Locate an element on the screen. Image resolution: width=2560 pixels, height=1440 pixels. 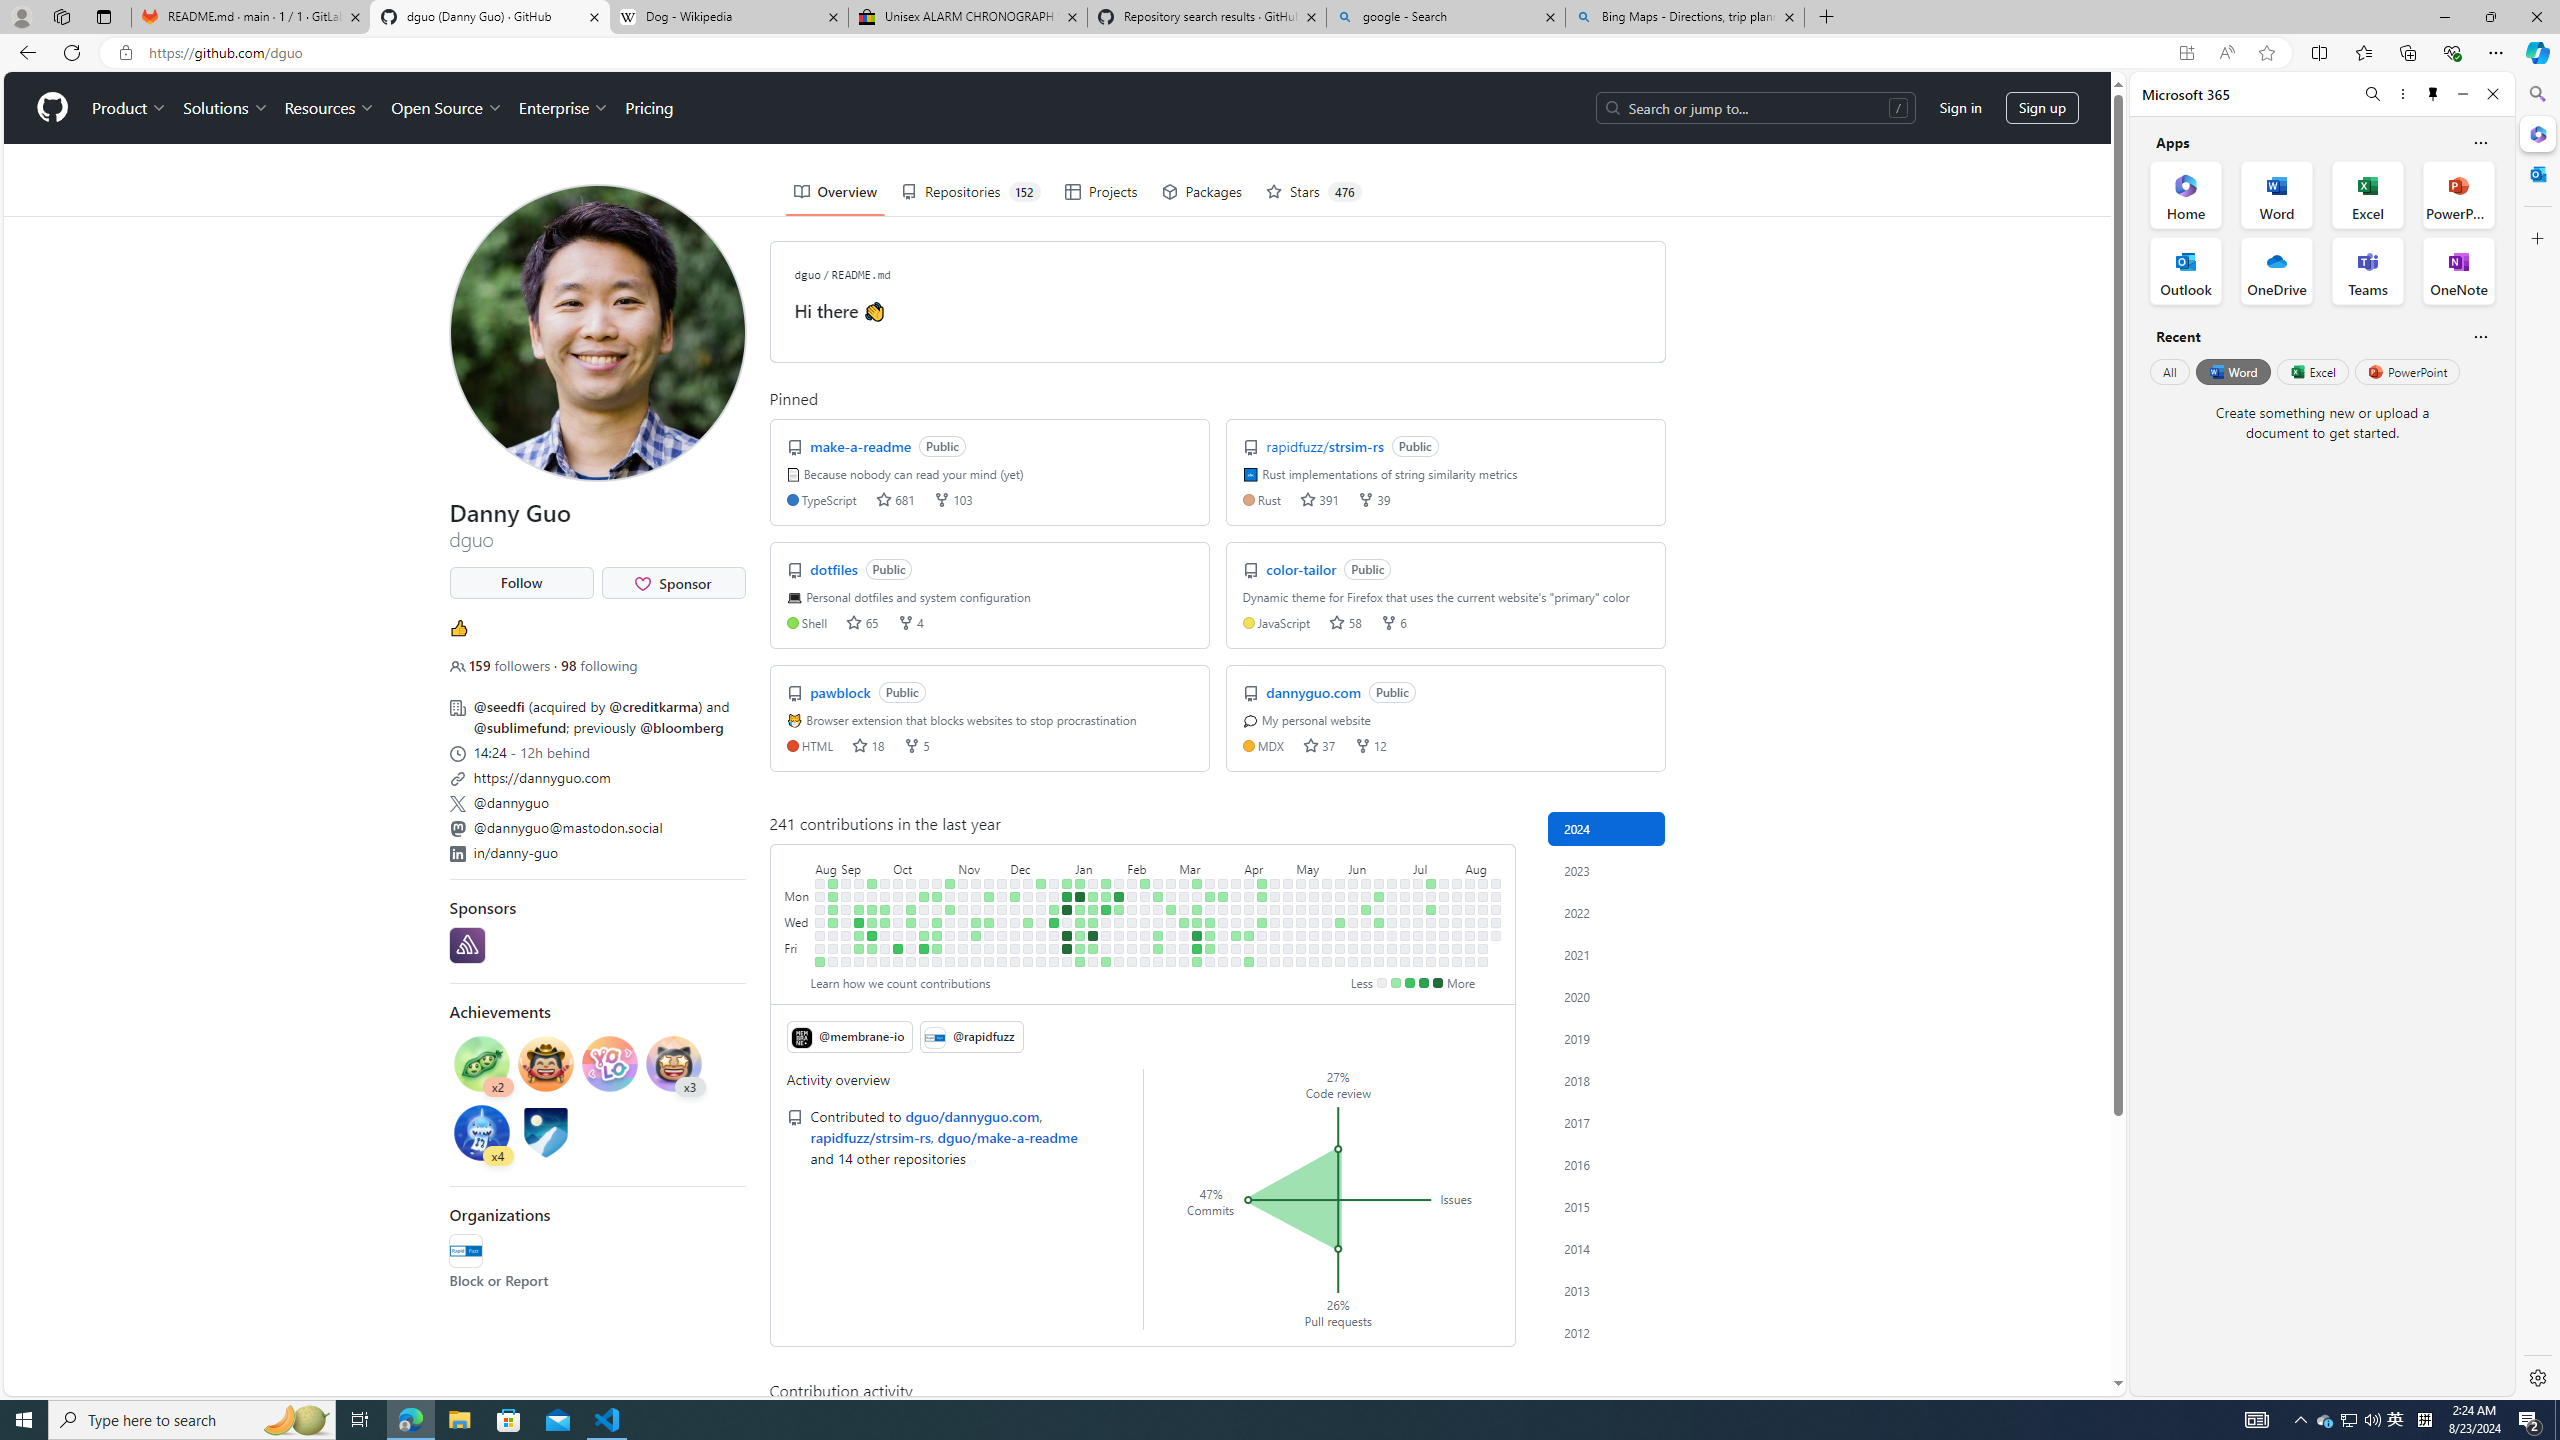
@dguo is located at coordinates (464, 96).